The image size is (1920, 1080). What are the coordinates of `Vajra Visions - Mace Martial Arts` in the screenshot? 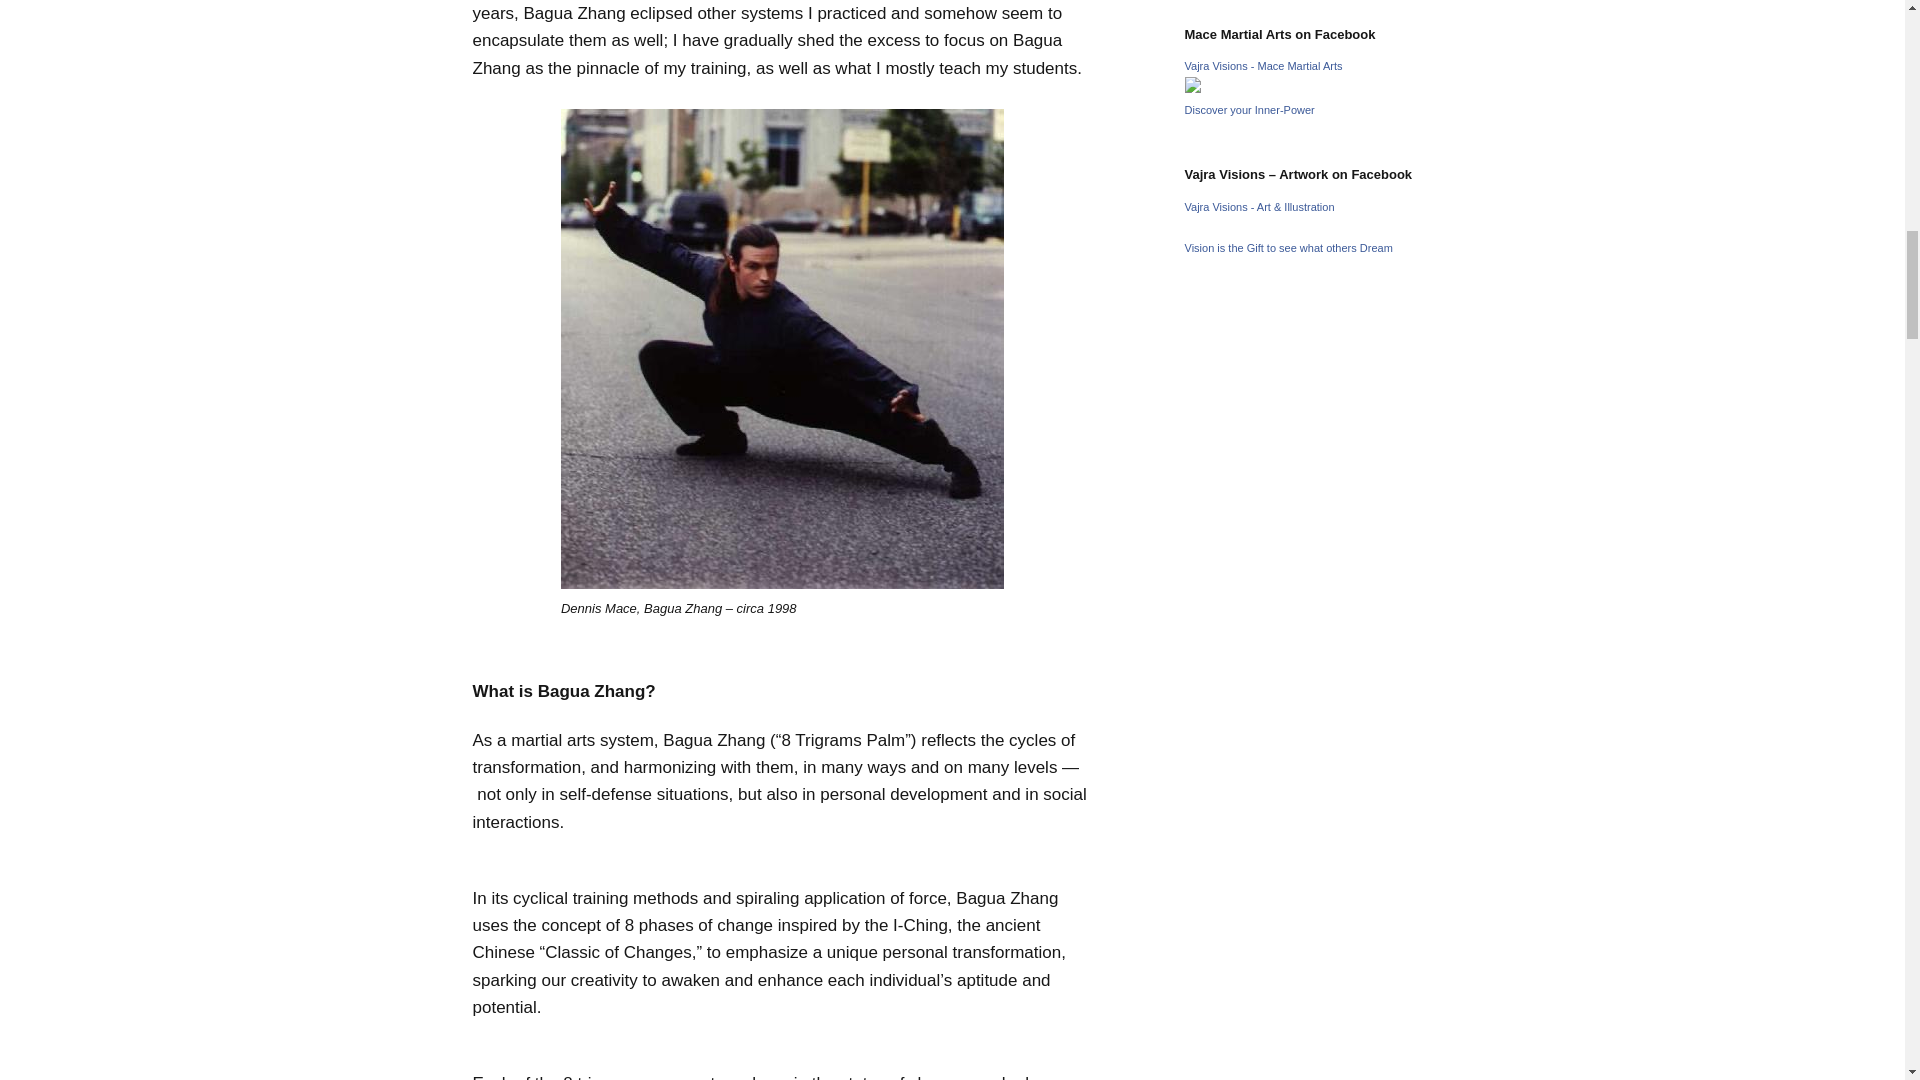 It's located at (1192, 88).